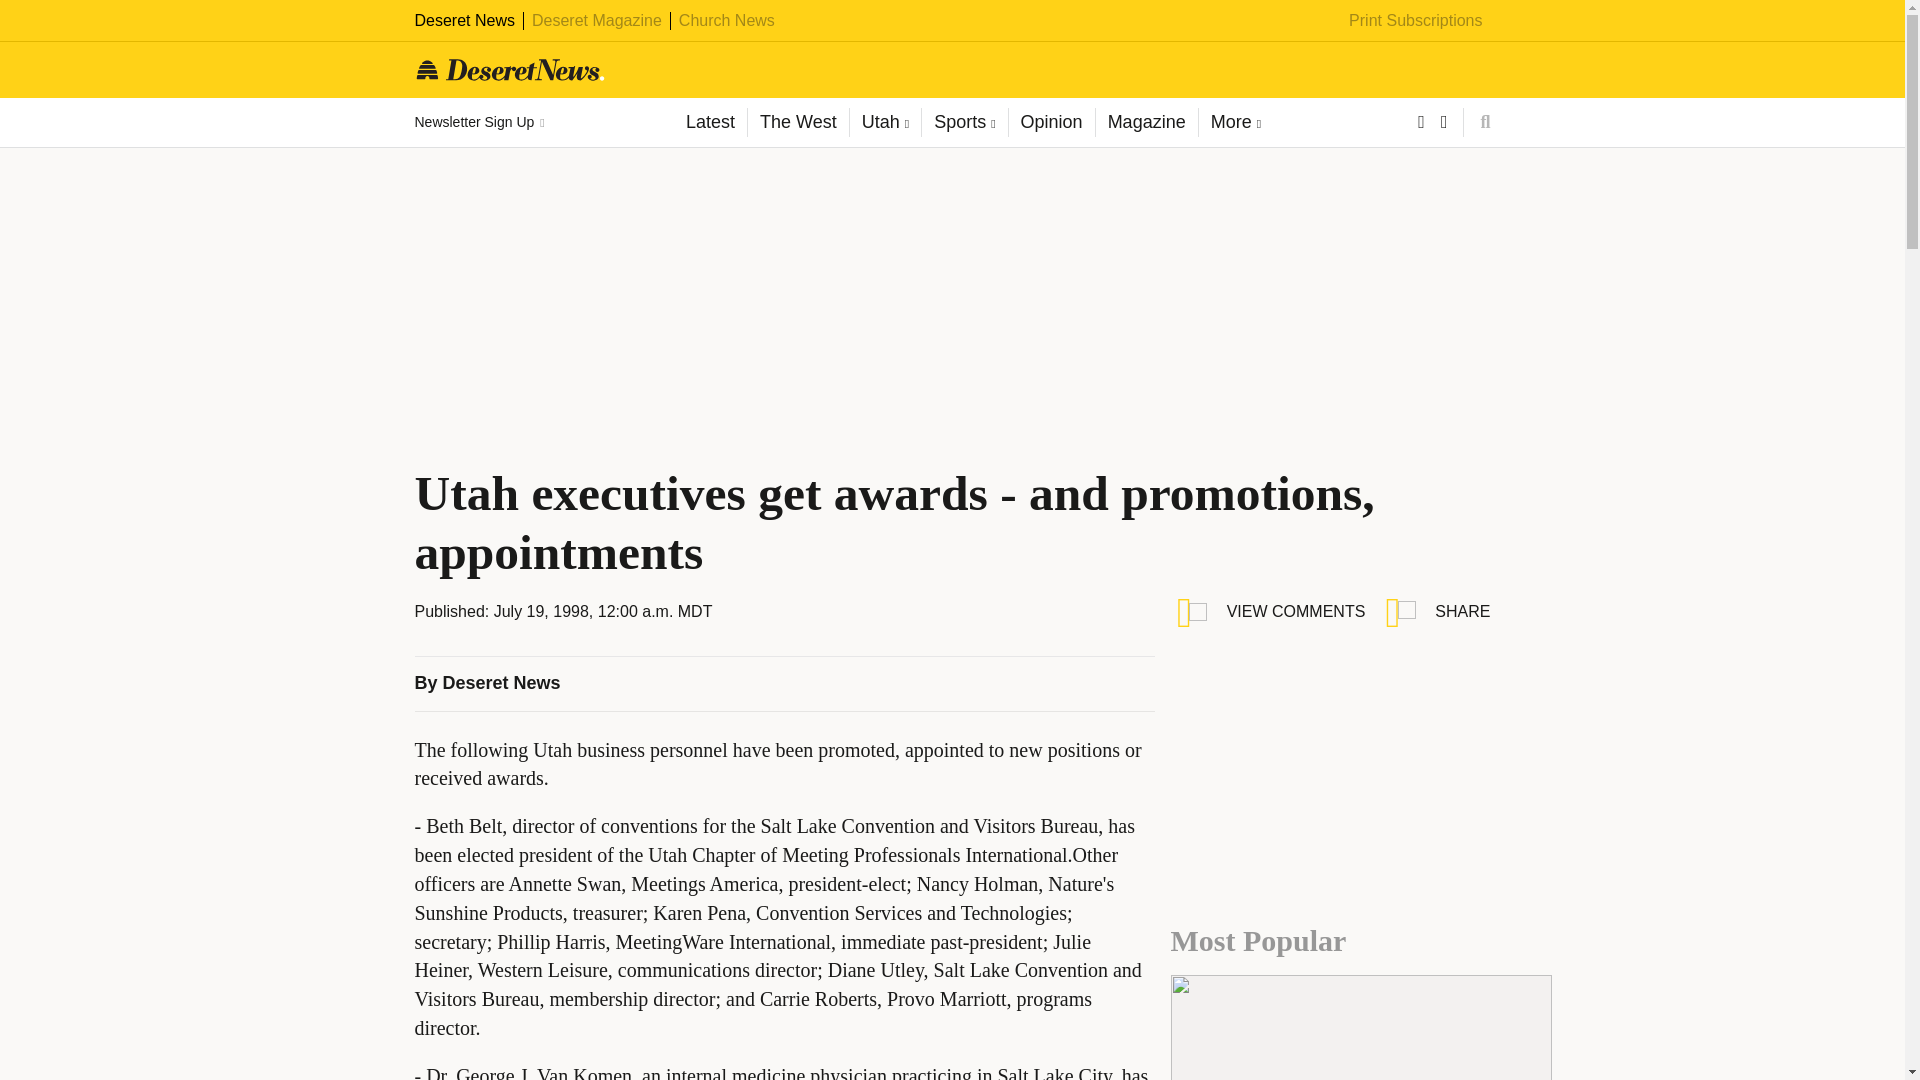 The image size is (1920, 1080). What do you see at coordinates (884, 122) in the screenshot?
I see `Utah` at bounding box center [884, 122].